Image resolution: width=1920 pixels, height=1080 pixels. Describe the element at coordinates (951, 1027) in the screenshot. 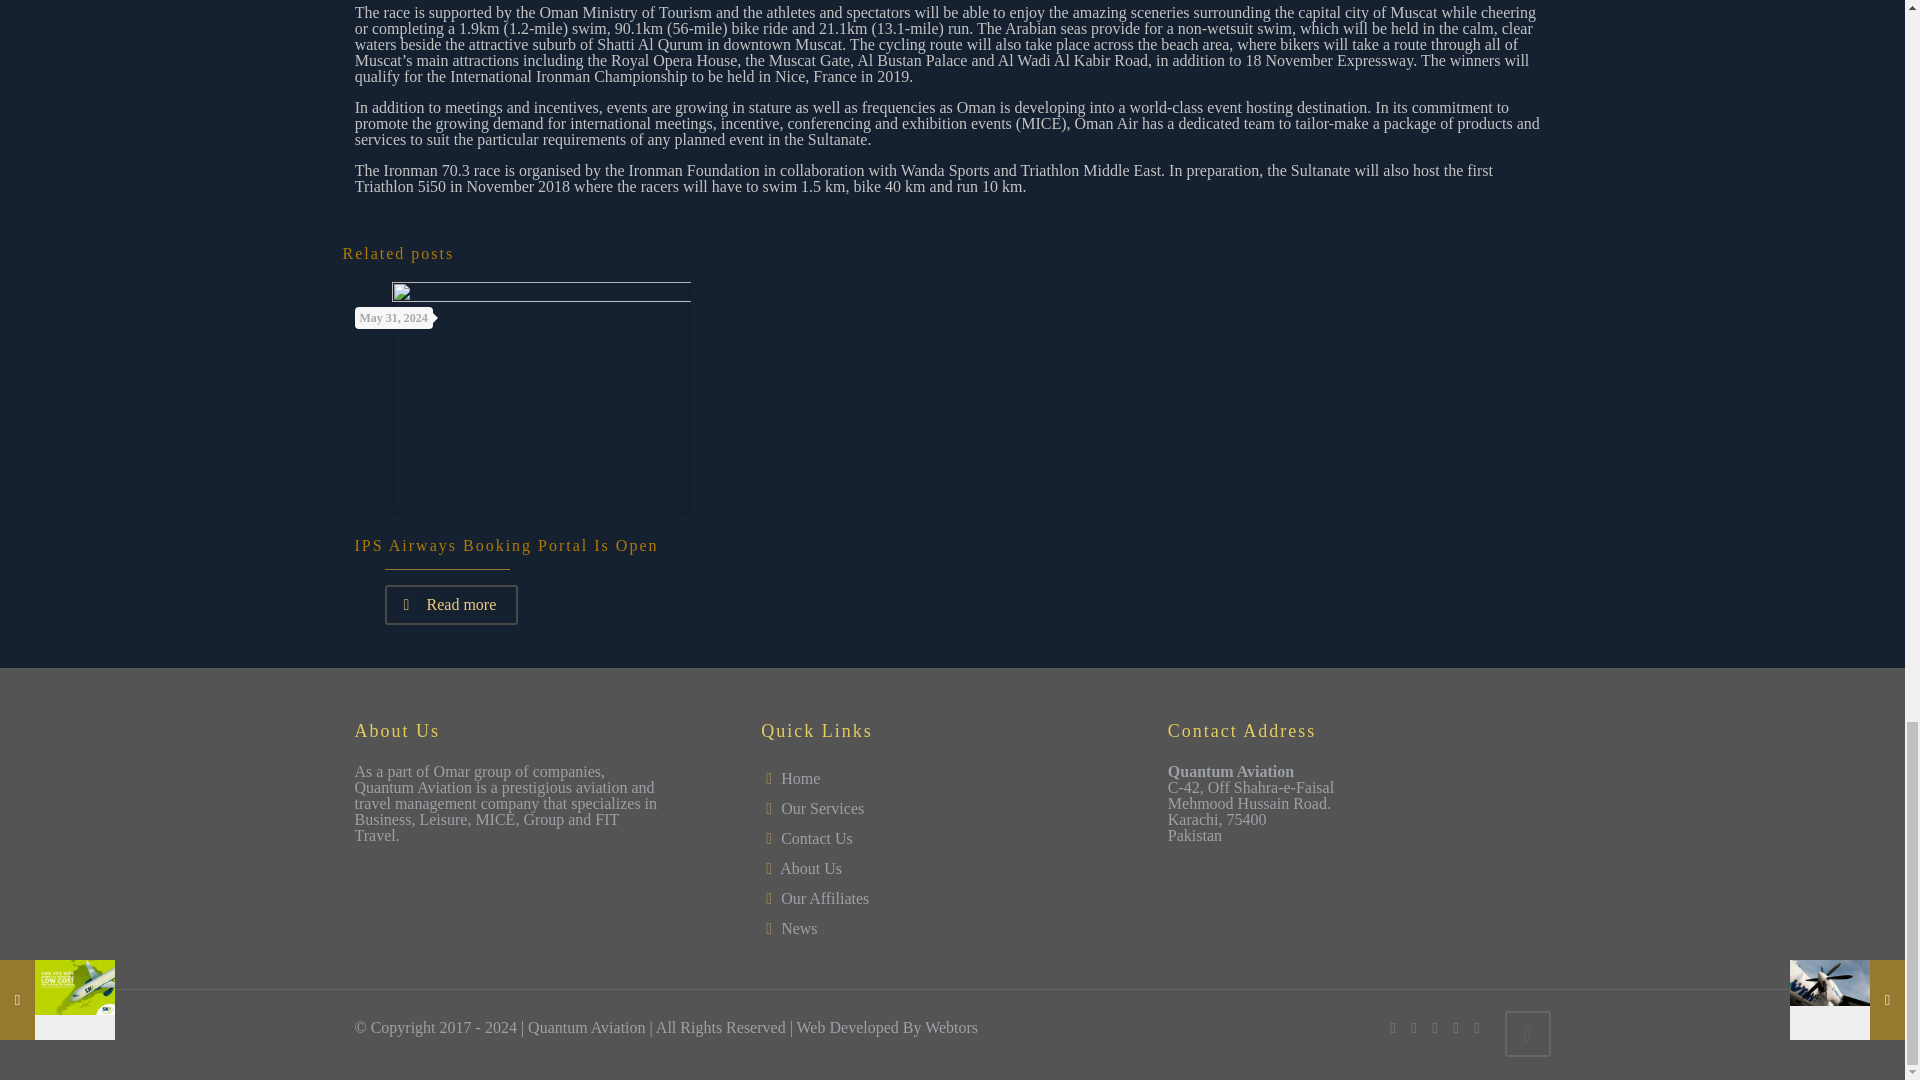

I see `Professional Website Development Company` at that location.